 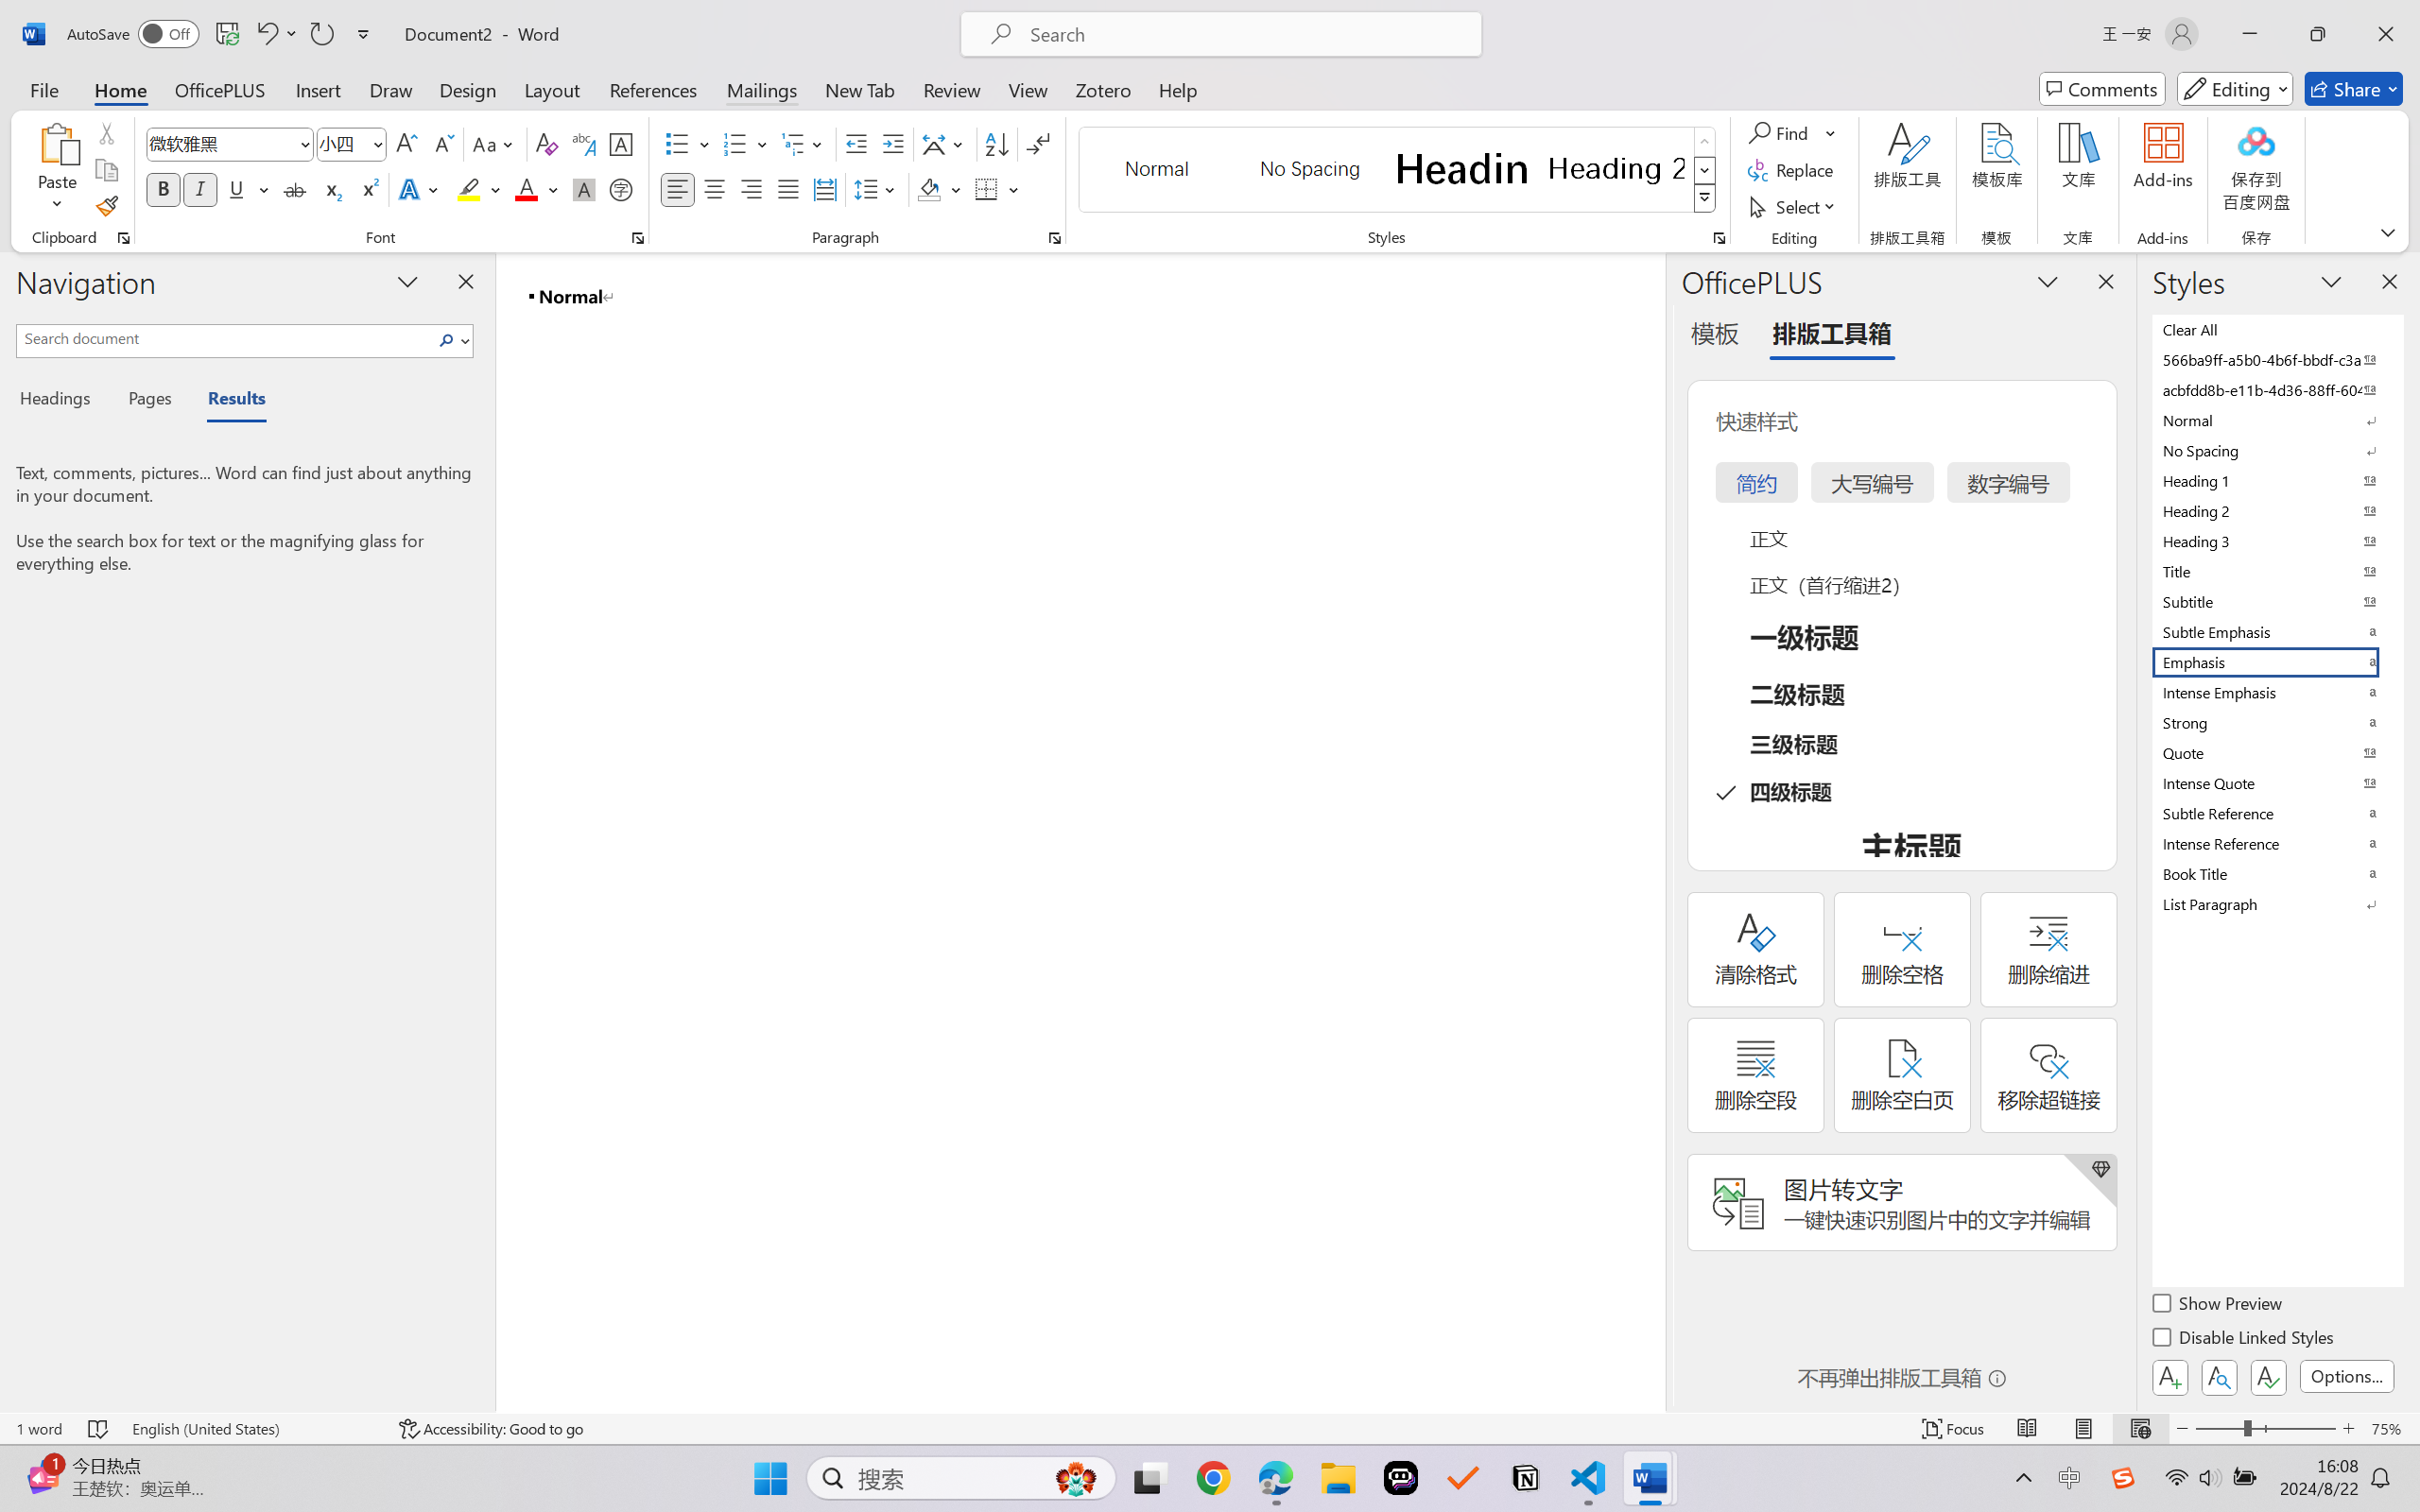 What do you see at coordinates (1210, 1428) in the screenshot?
I see `Class: MsoCommandBar` at bounding box center [1210, 1428].